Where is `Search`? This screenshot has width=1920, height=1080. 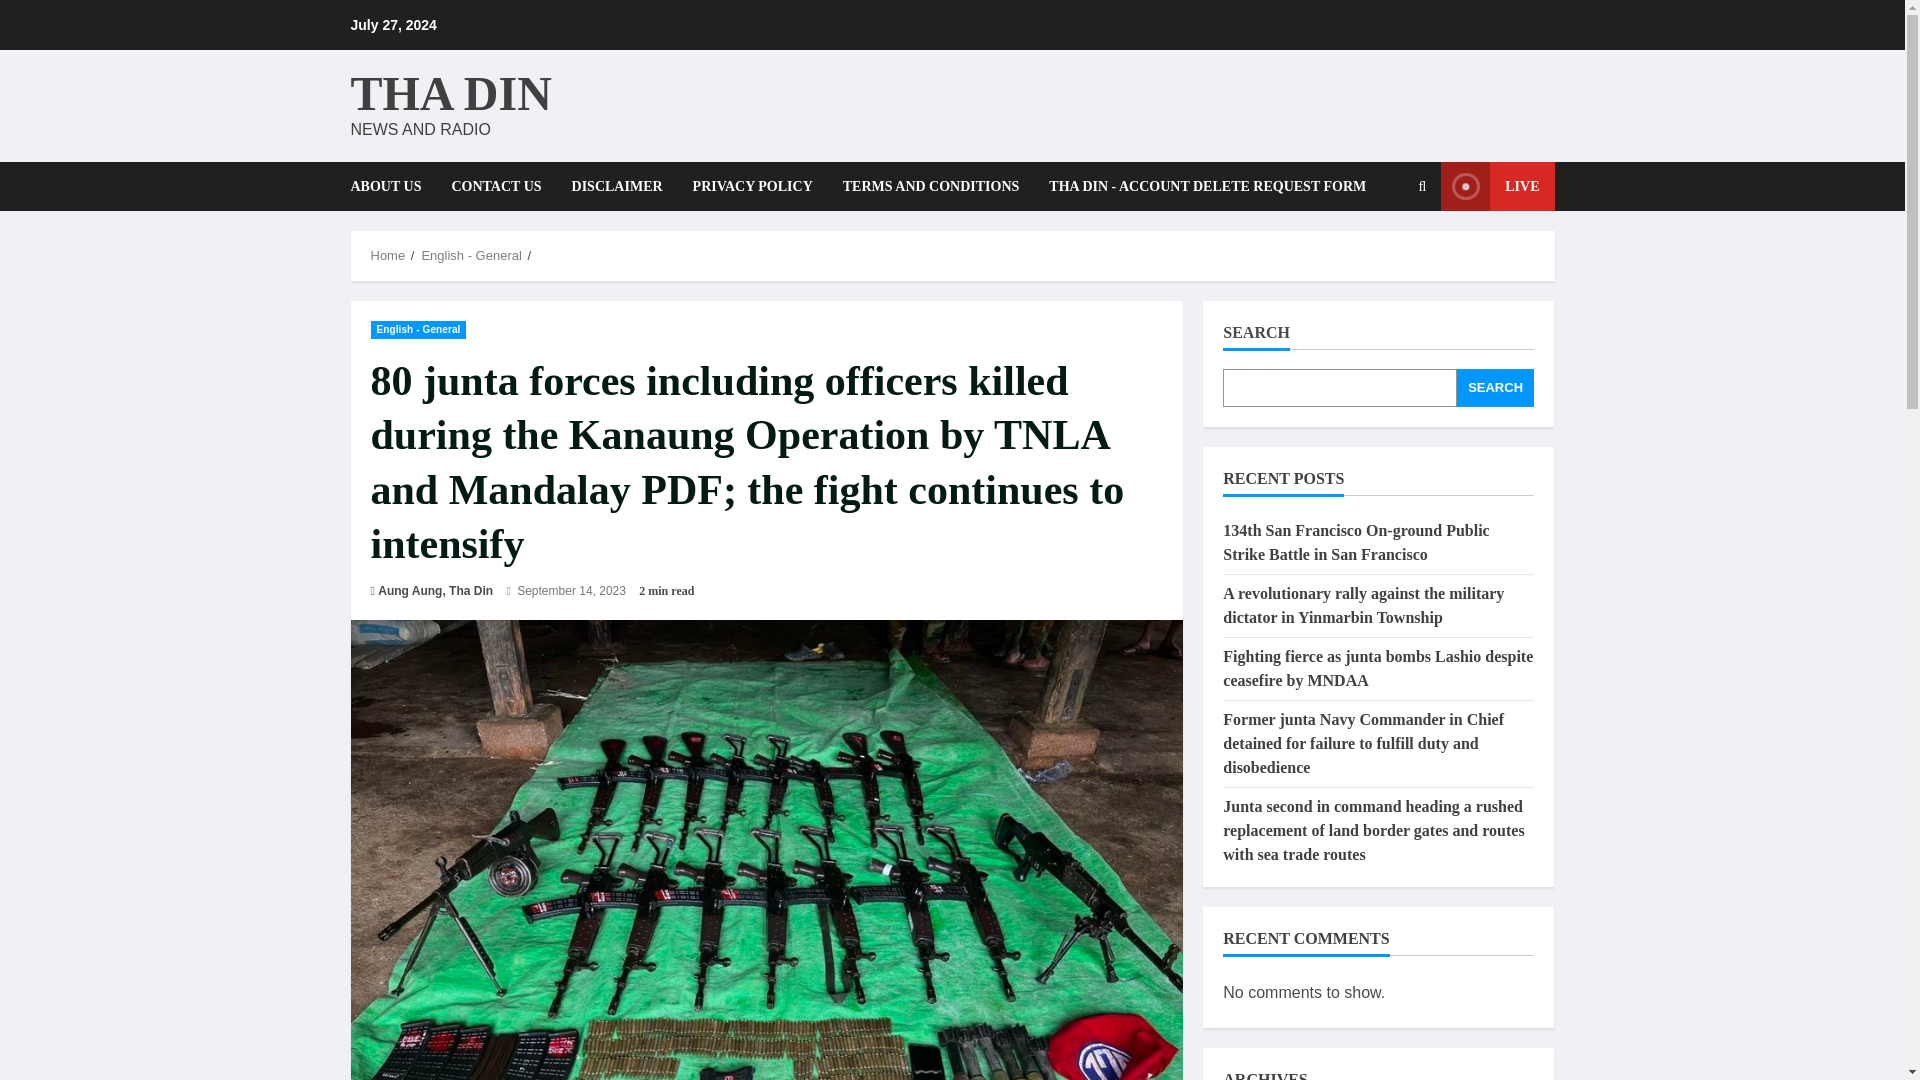 Search is located at coordinates (1422, 186).